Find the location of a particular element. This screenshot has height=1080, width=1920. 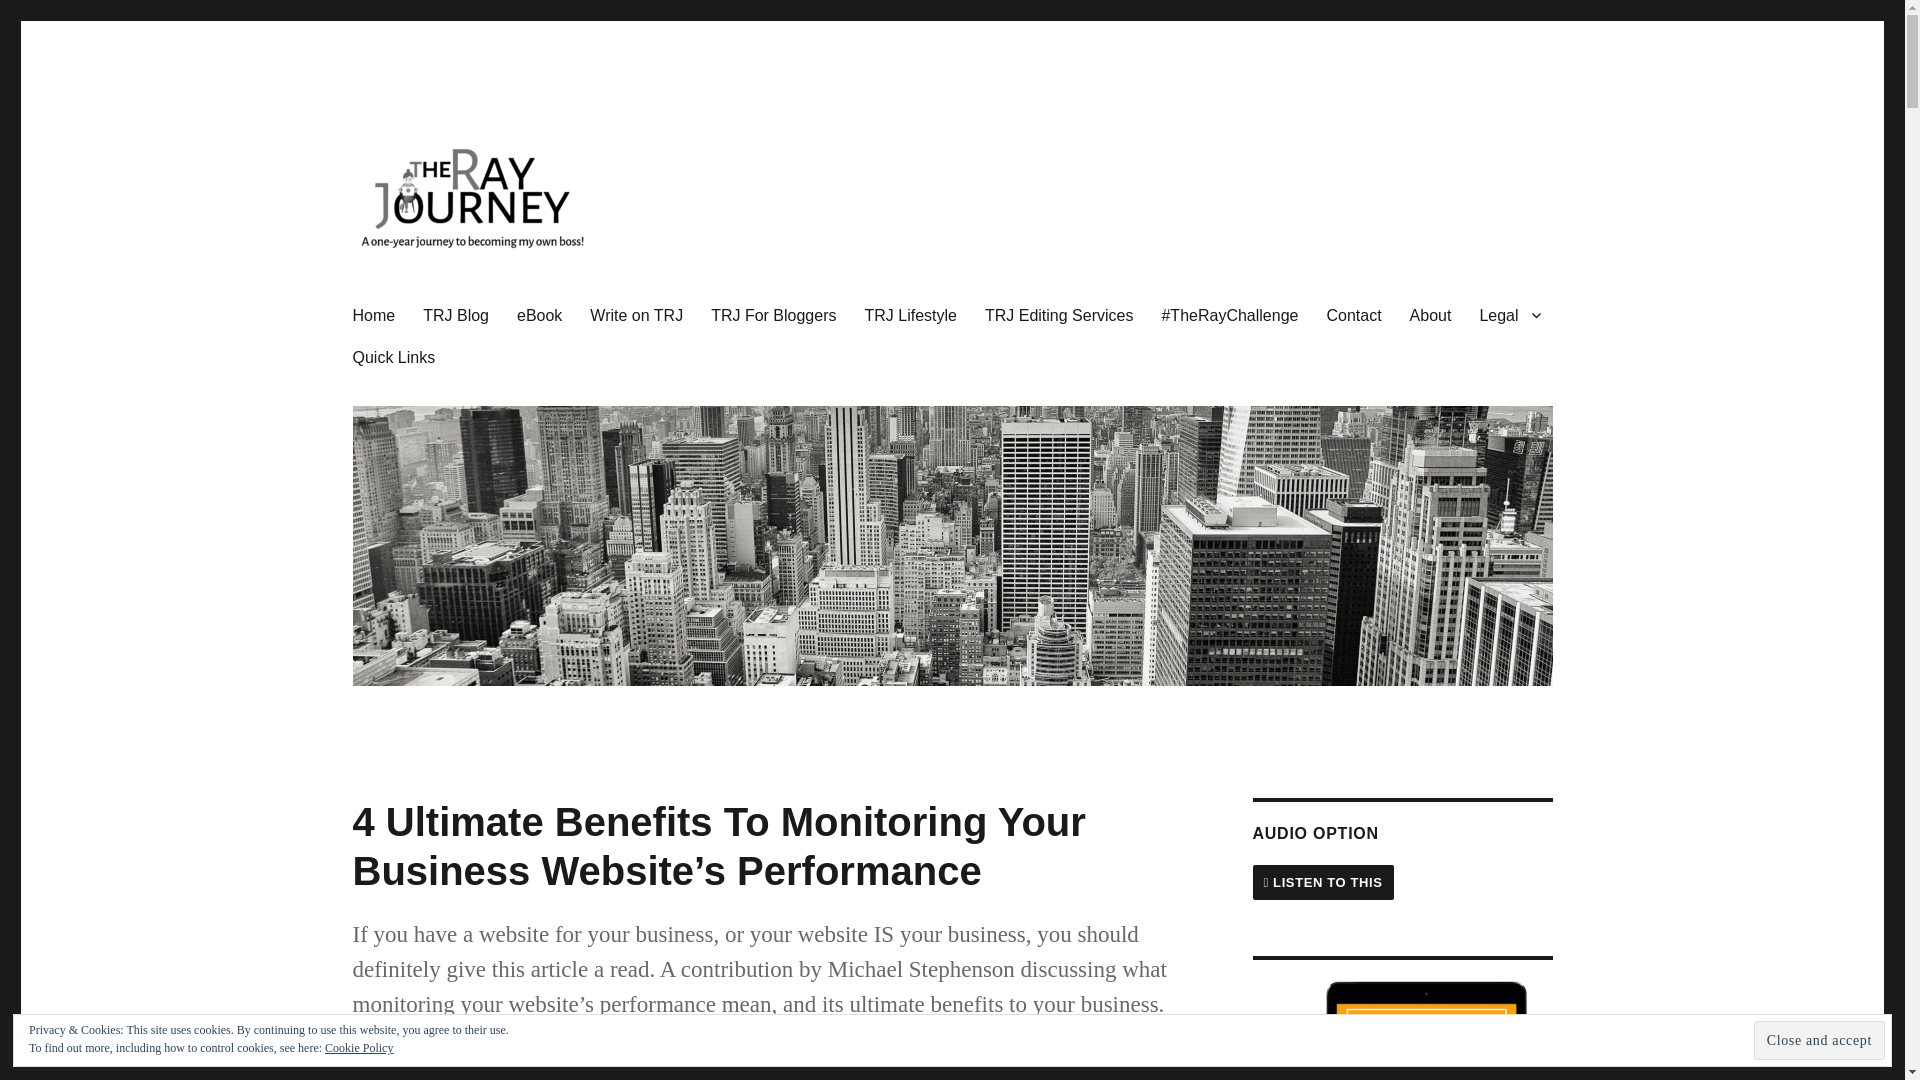

TRJ Blog is located at coordinates (456, 314).